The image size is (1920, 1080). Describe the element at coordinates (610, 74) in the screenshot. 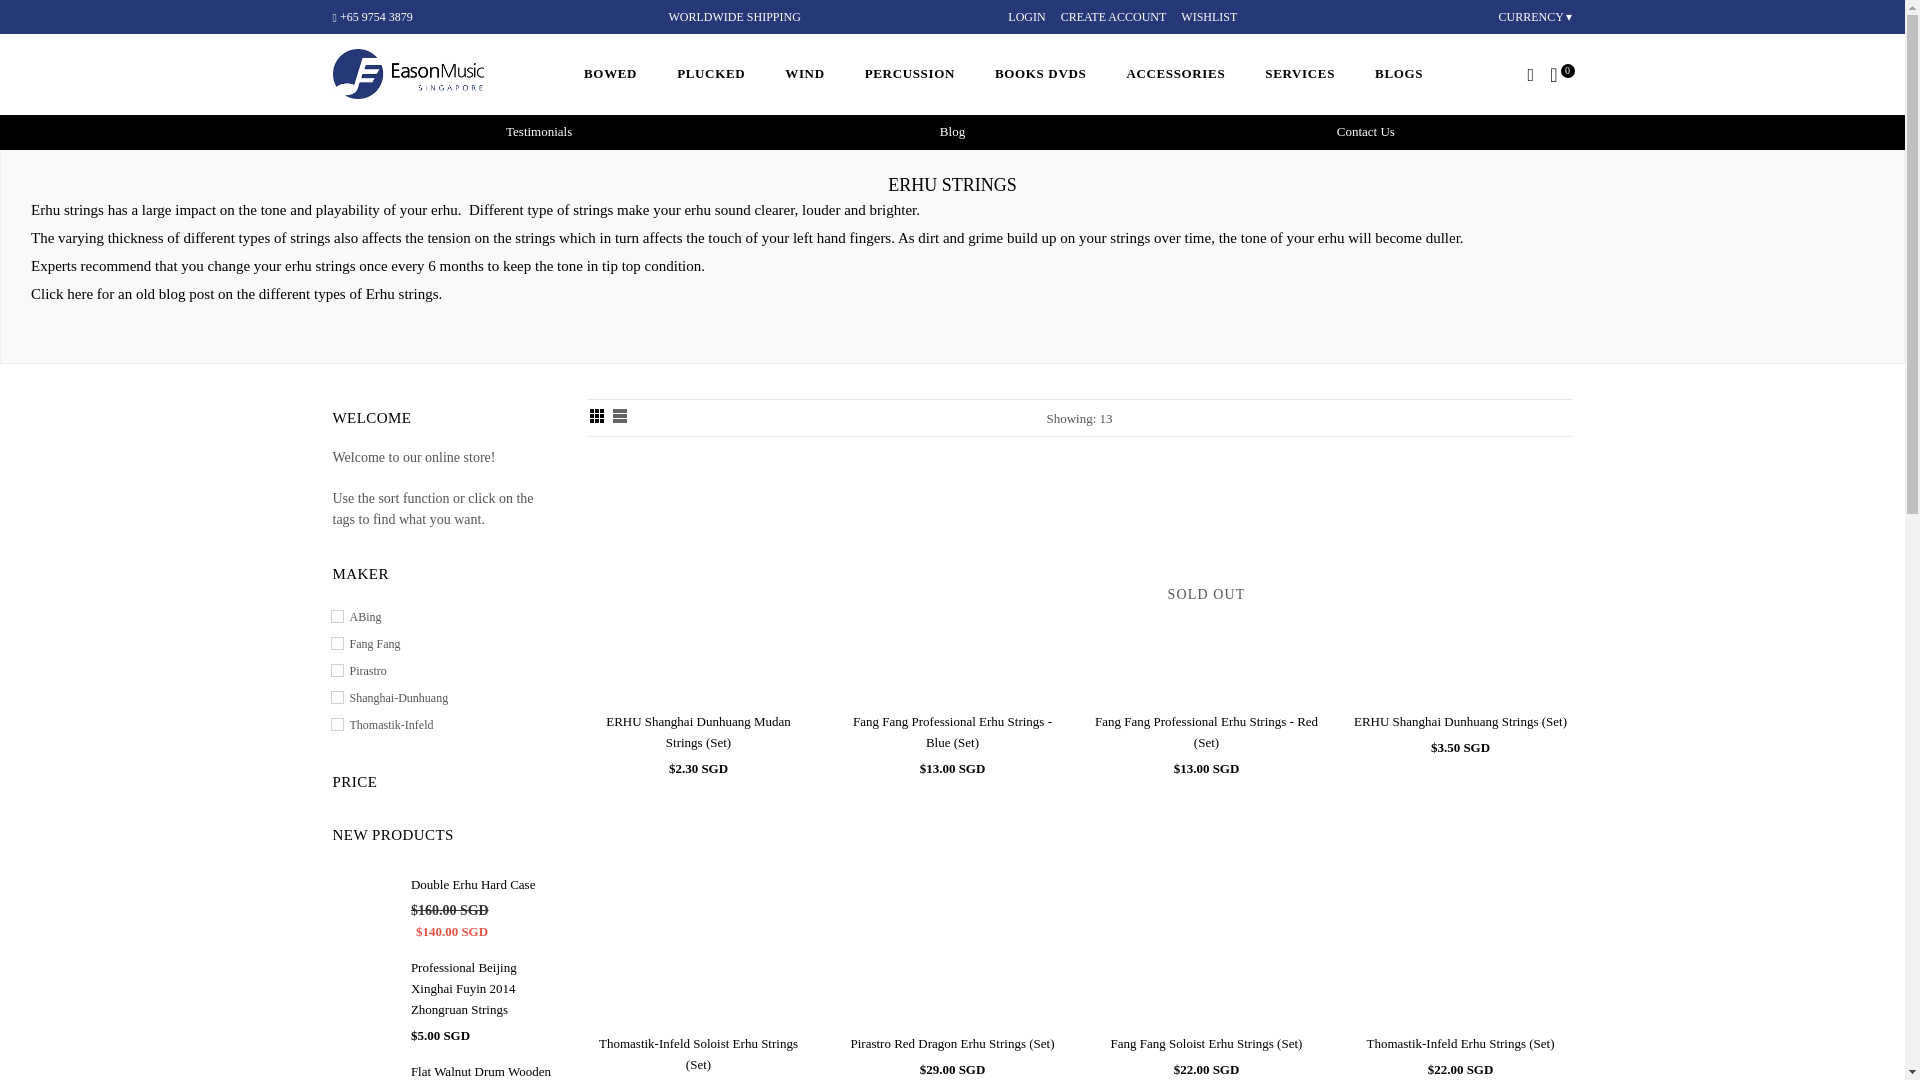

I see `BOWED` at that location.